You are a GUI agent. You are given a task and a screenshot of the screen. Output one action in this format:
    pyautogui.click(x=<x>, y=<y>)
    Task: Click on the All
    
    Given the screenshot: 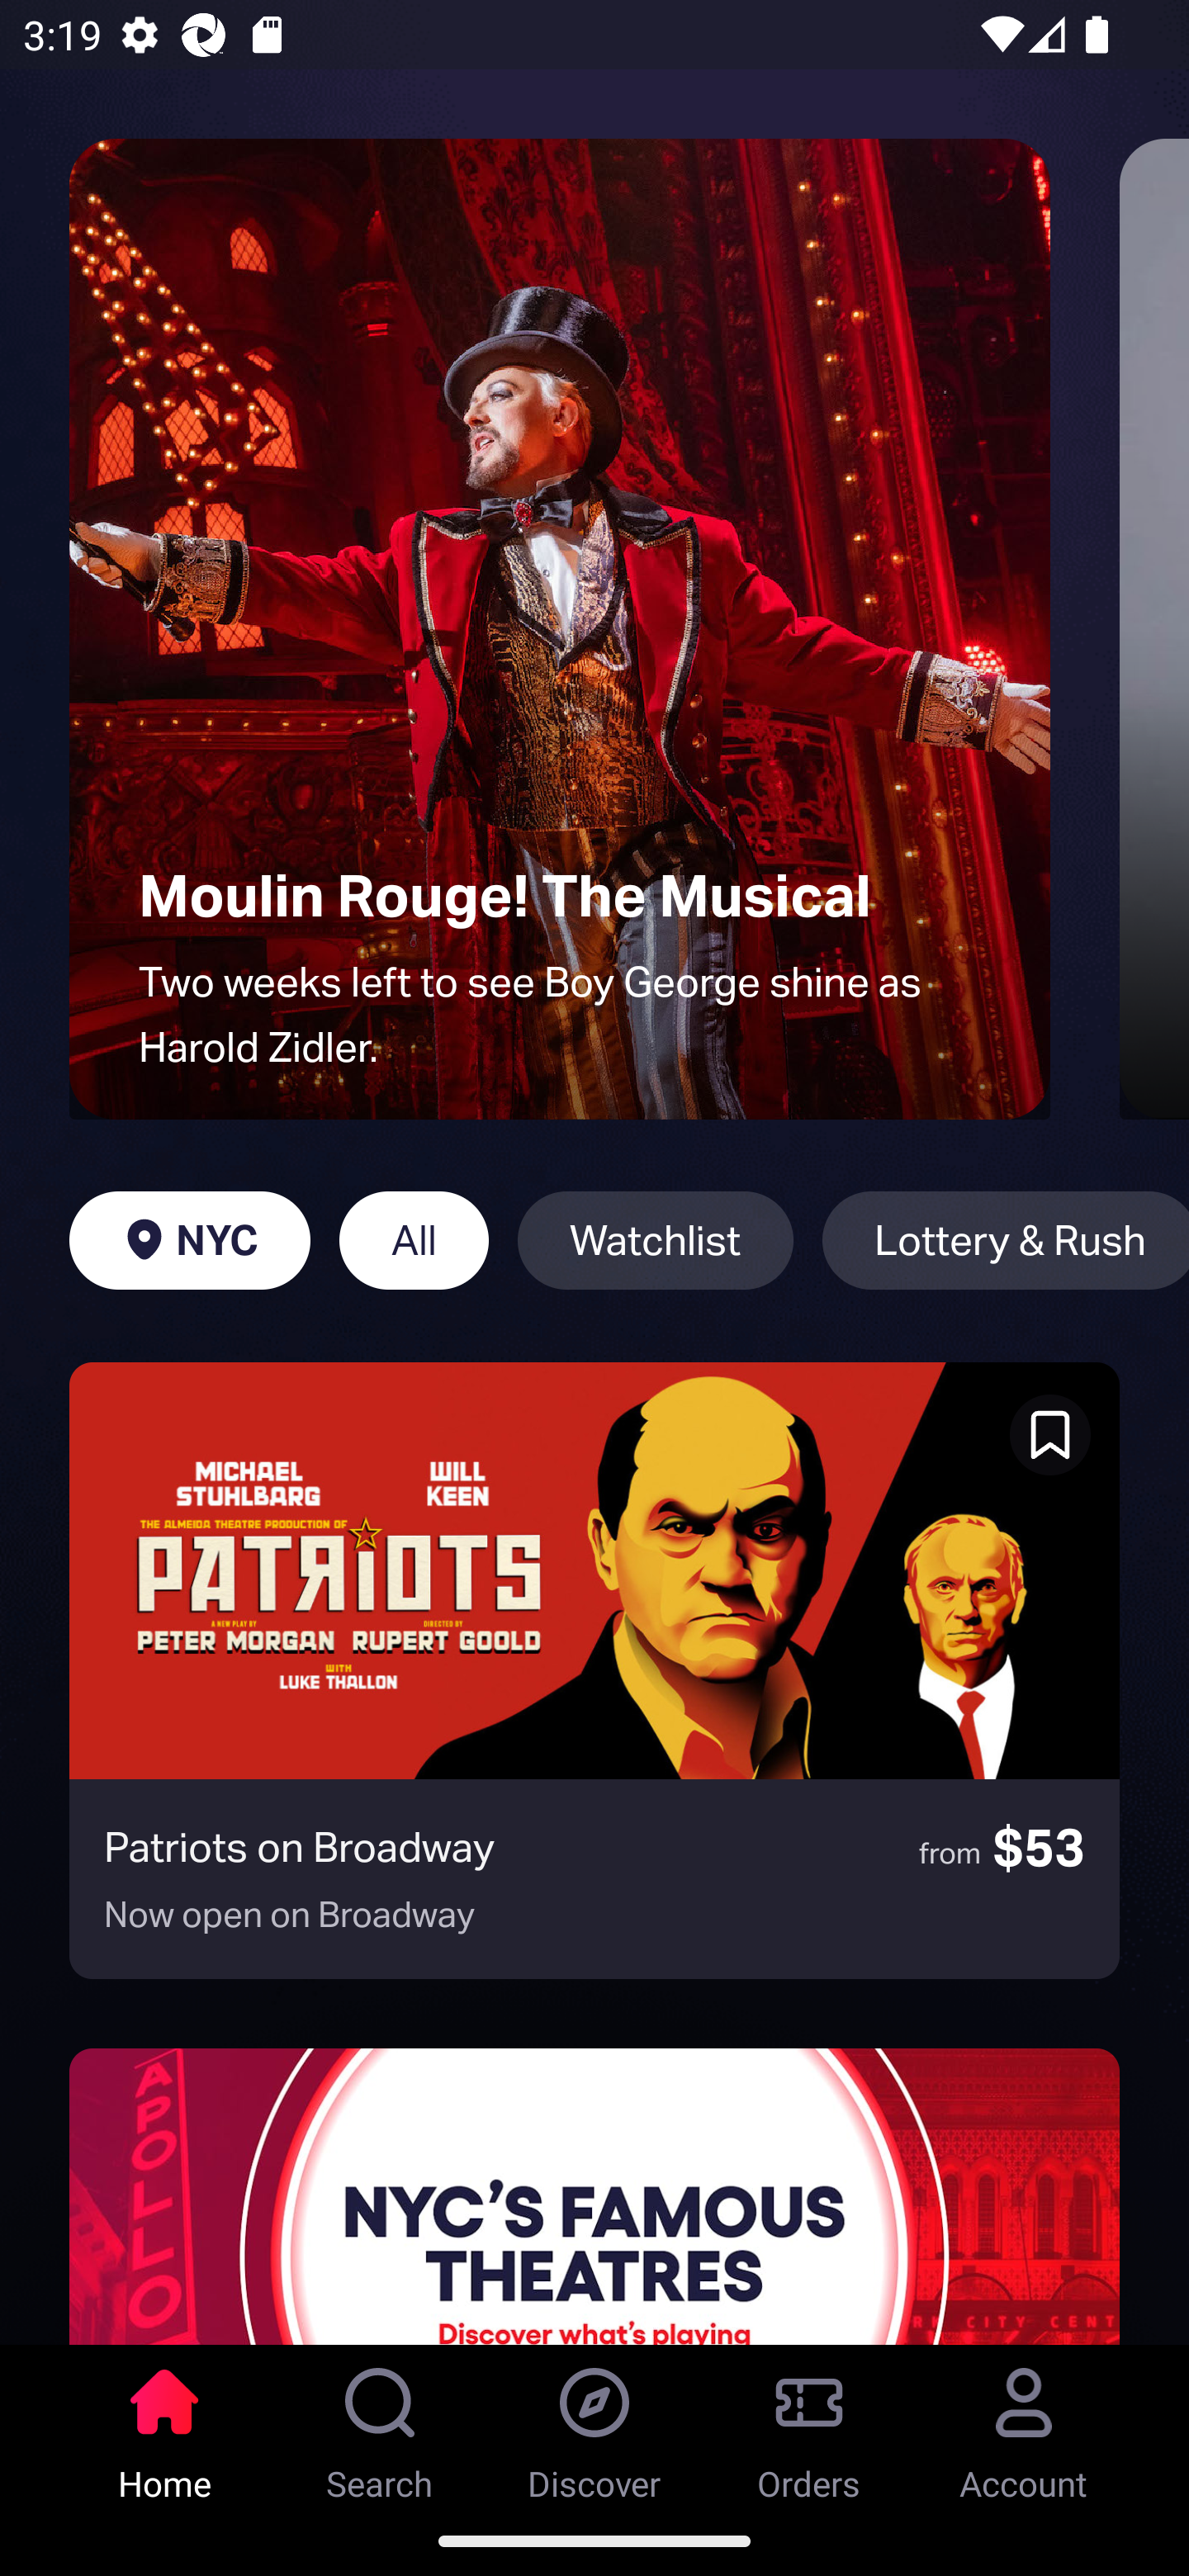 What is the action you would take?
    pyautogui.click(x=413, y=1240)
    